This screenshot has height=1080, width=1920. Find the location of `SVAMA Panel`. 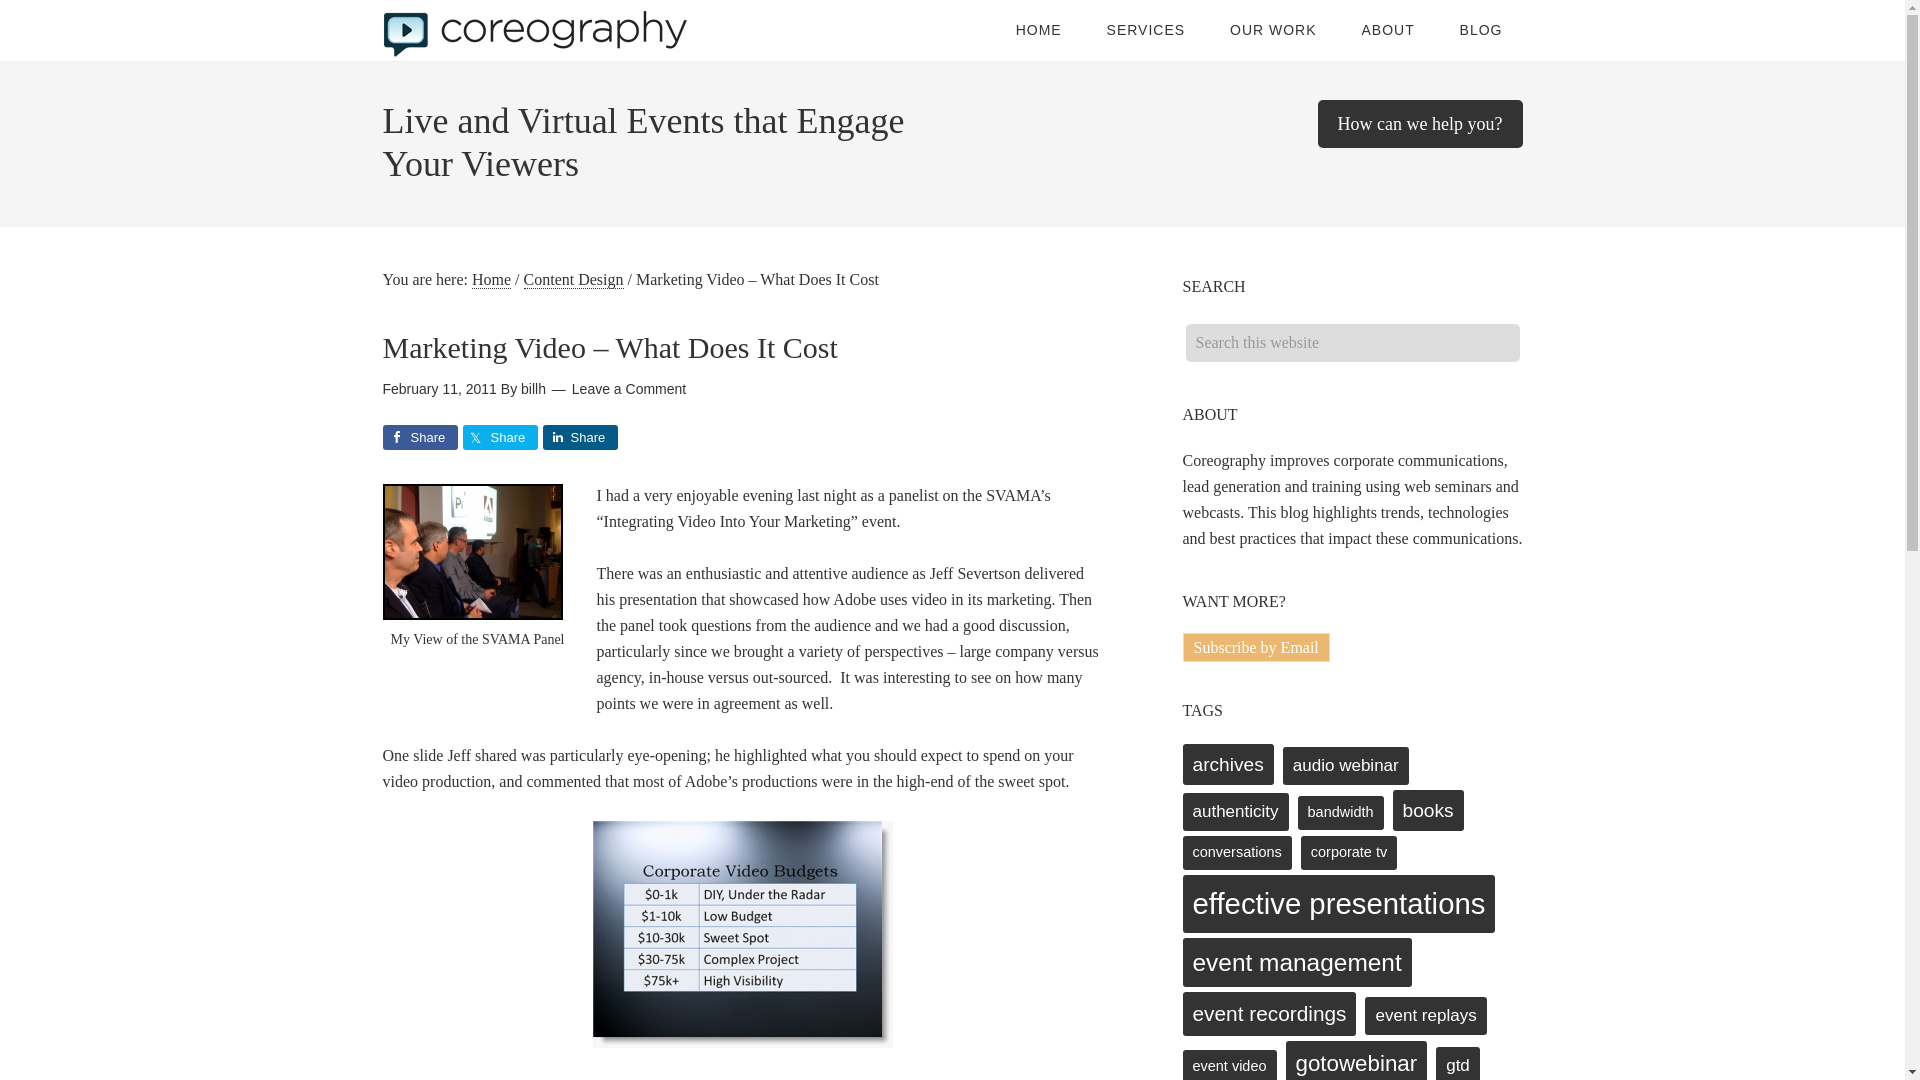

SVAMA Panel is located at coordinates (472, 551).